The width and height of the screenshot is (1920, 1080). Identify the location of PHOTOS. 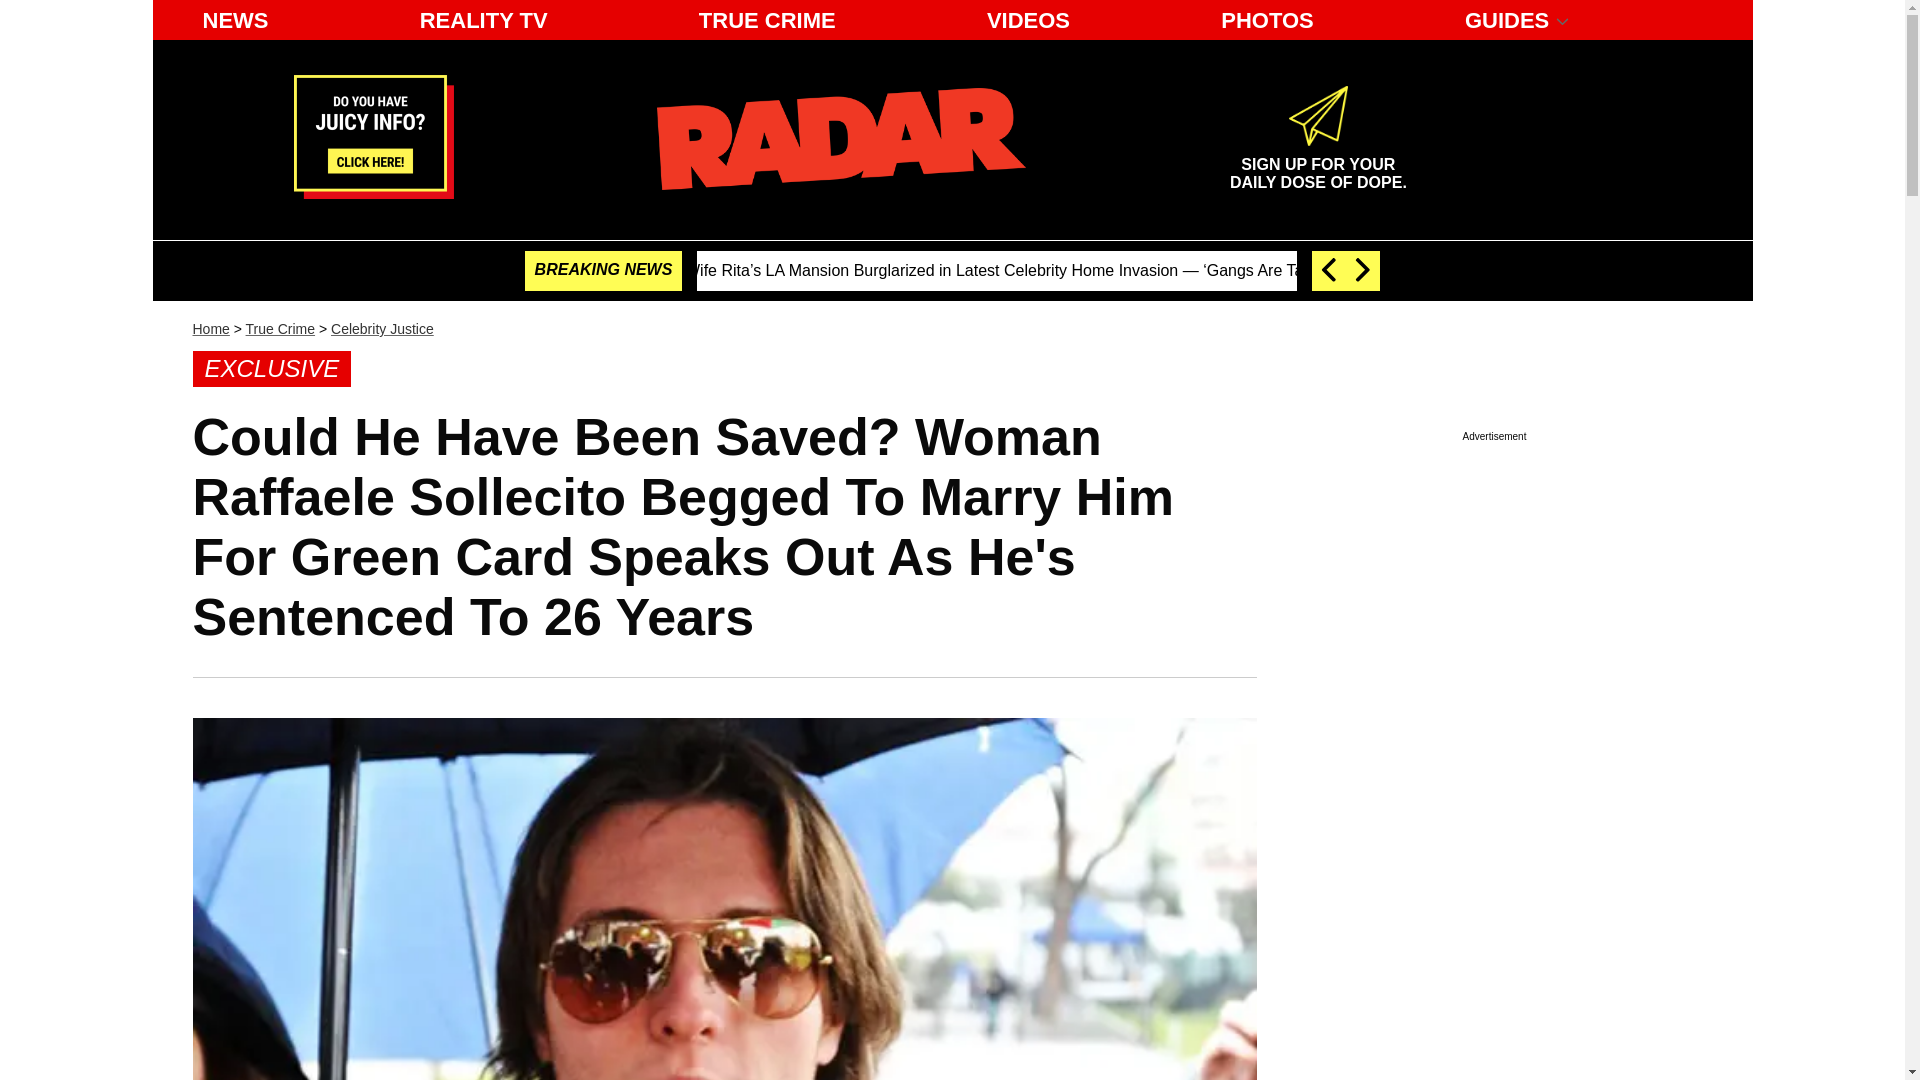
(280, 328).